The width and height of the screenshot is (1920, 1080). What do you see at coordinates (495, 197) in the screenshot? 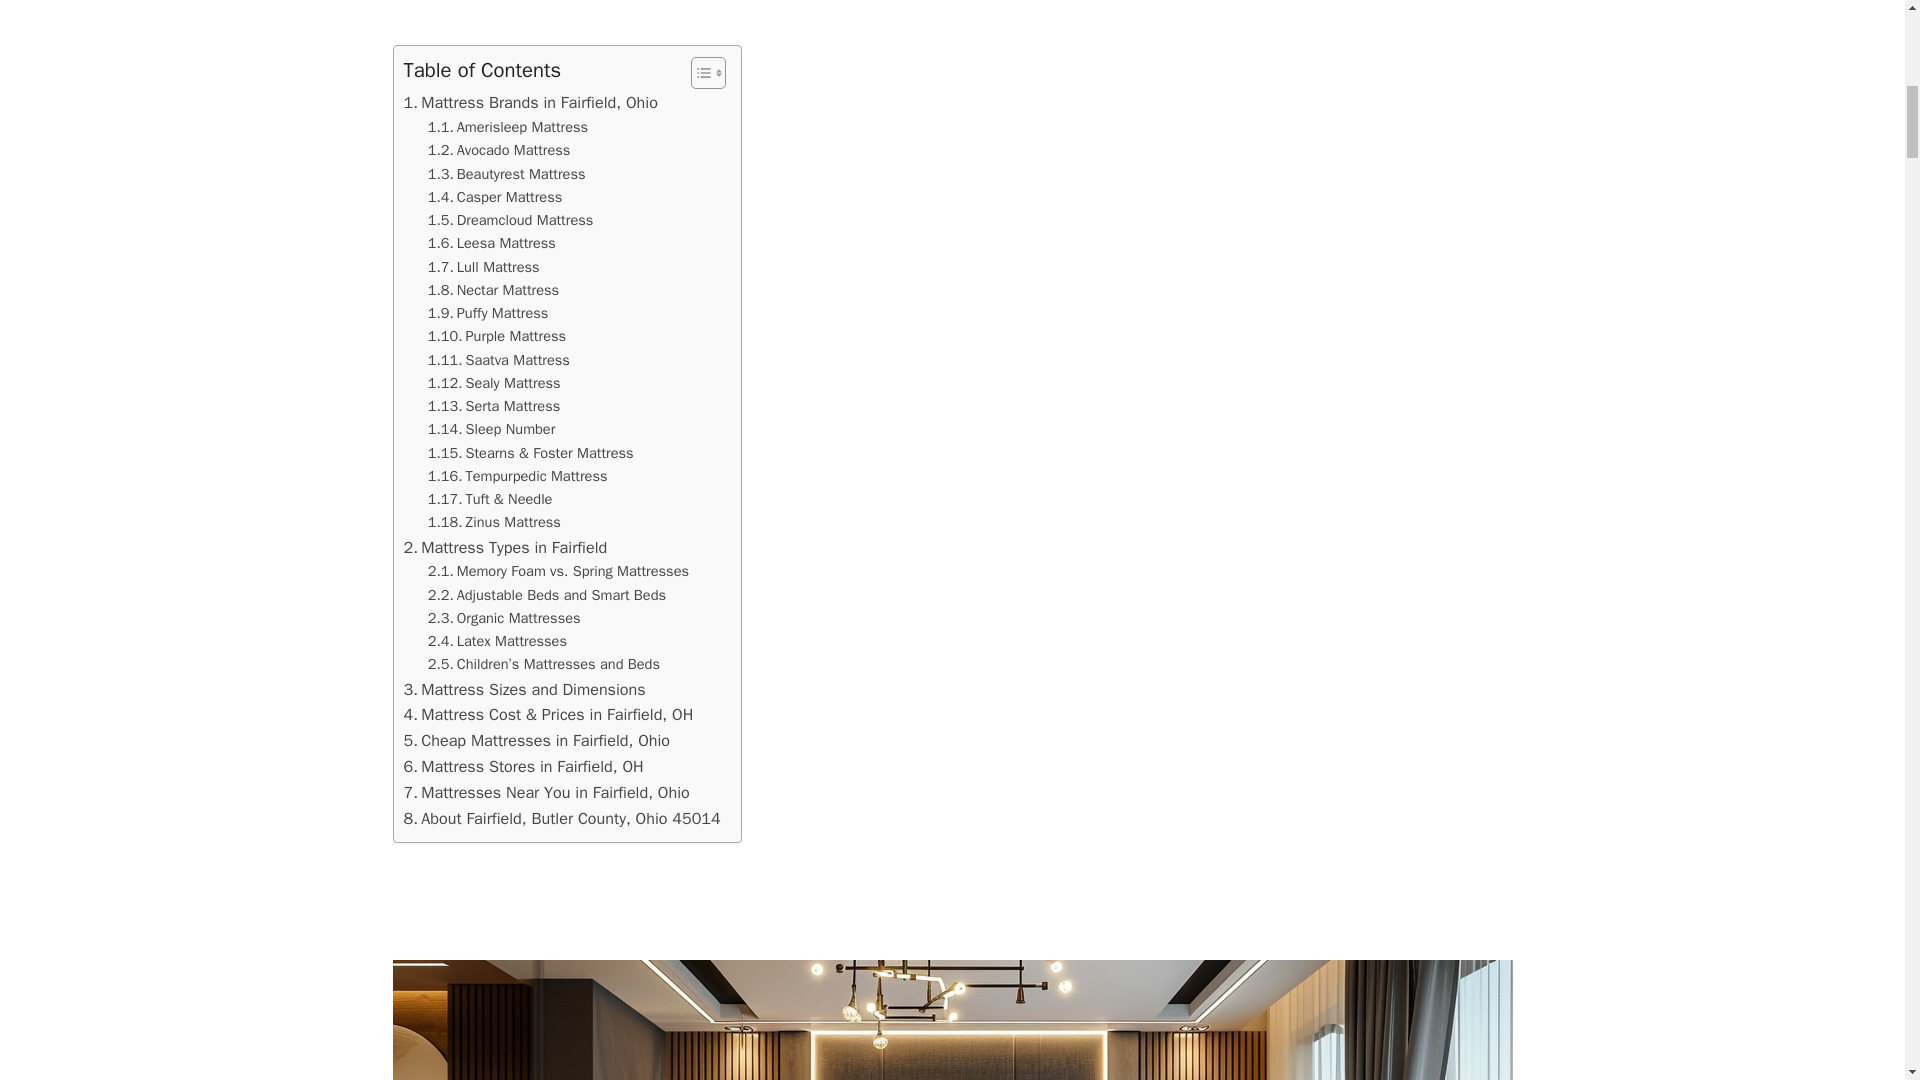
I see `Casper Mattress` at bounding box center [495, 197].